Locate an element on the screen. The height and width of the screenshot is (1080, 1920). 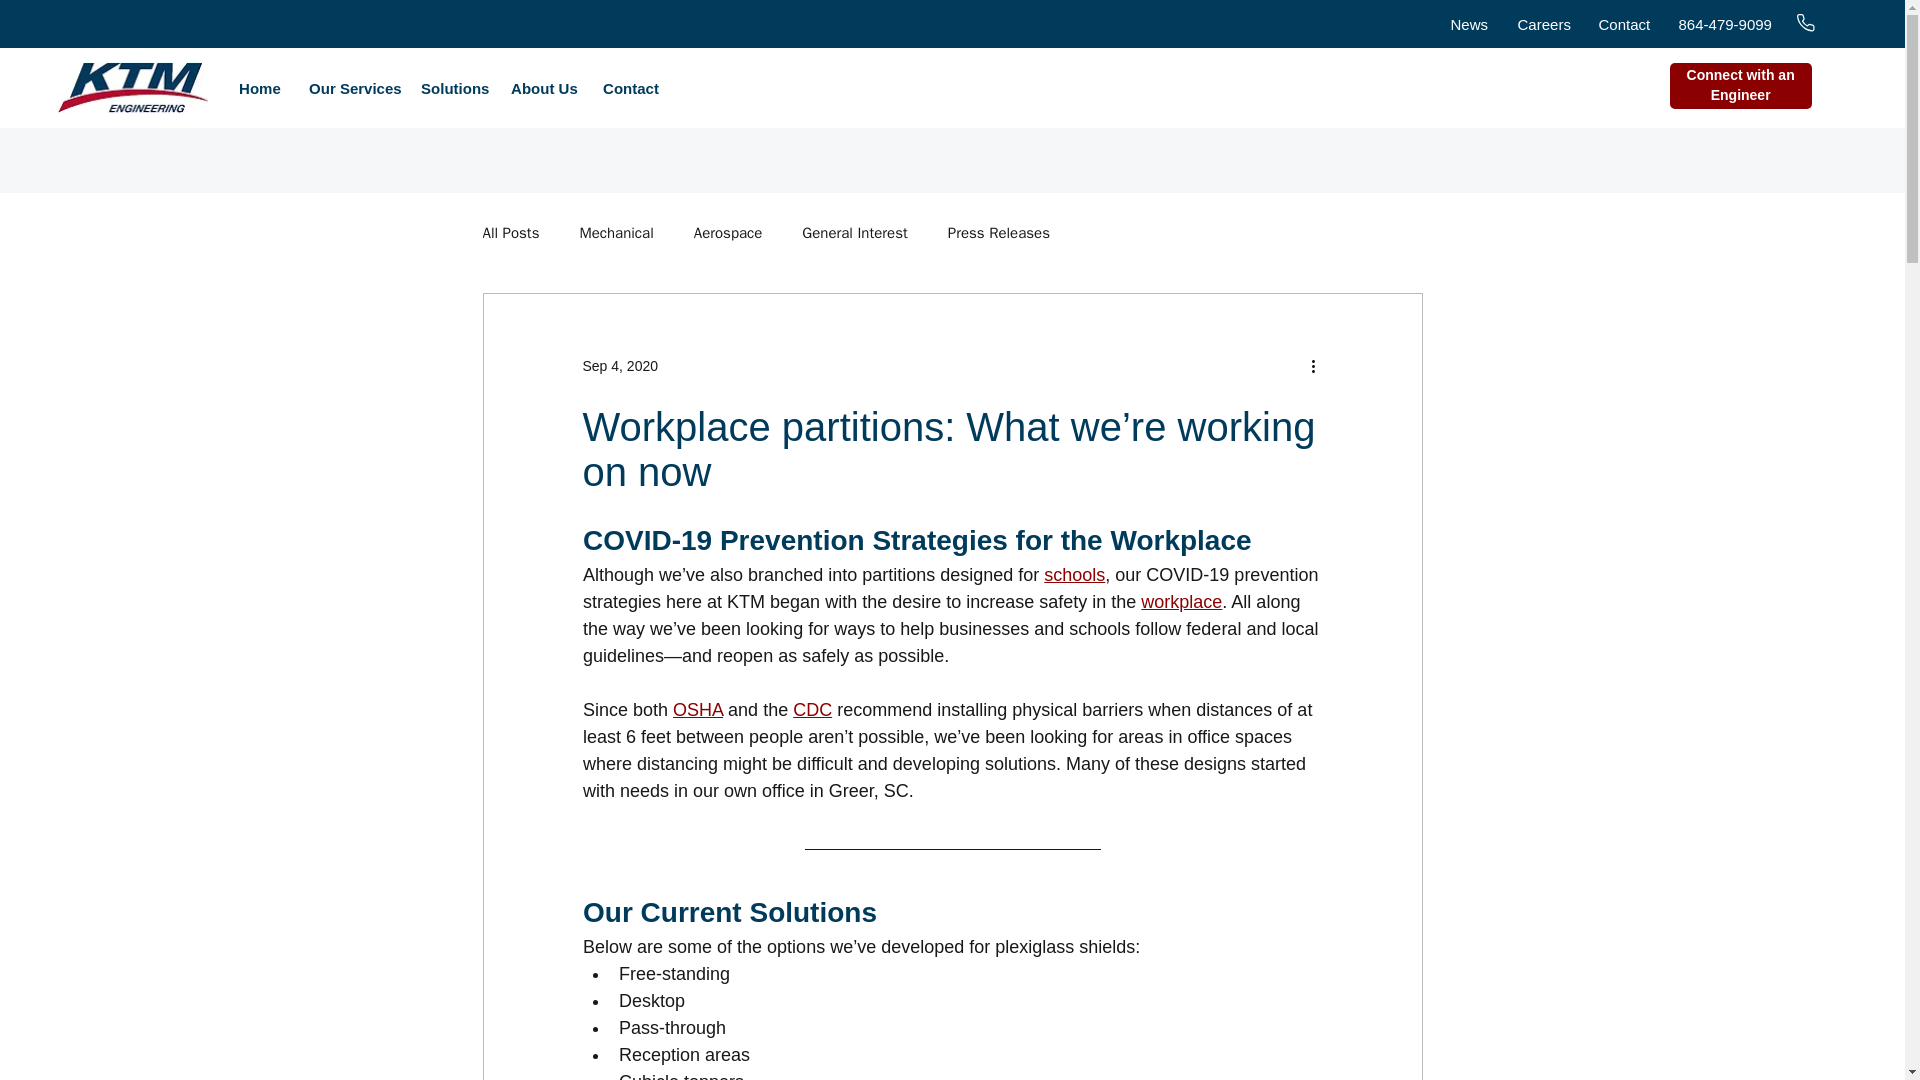
Home is located at coordinates (258, 88).